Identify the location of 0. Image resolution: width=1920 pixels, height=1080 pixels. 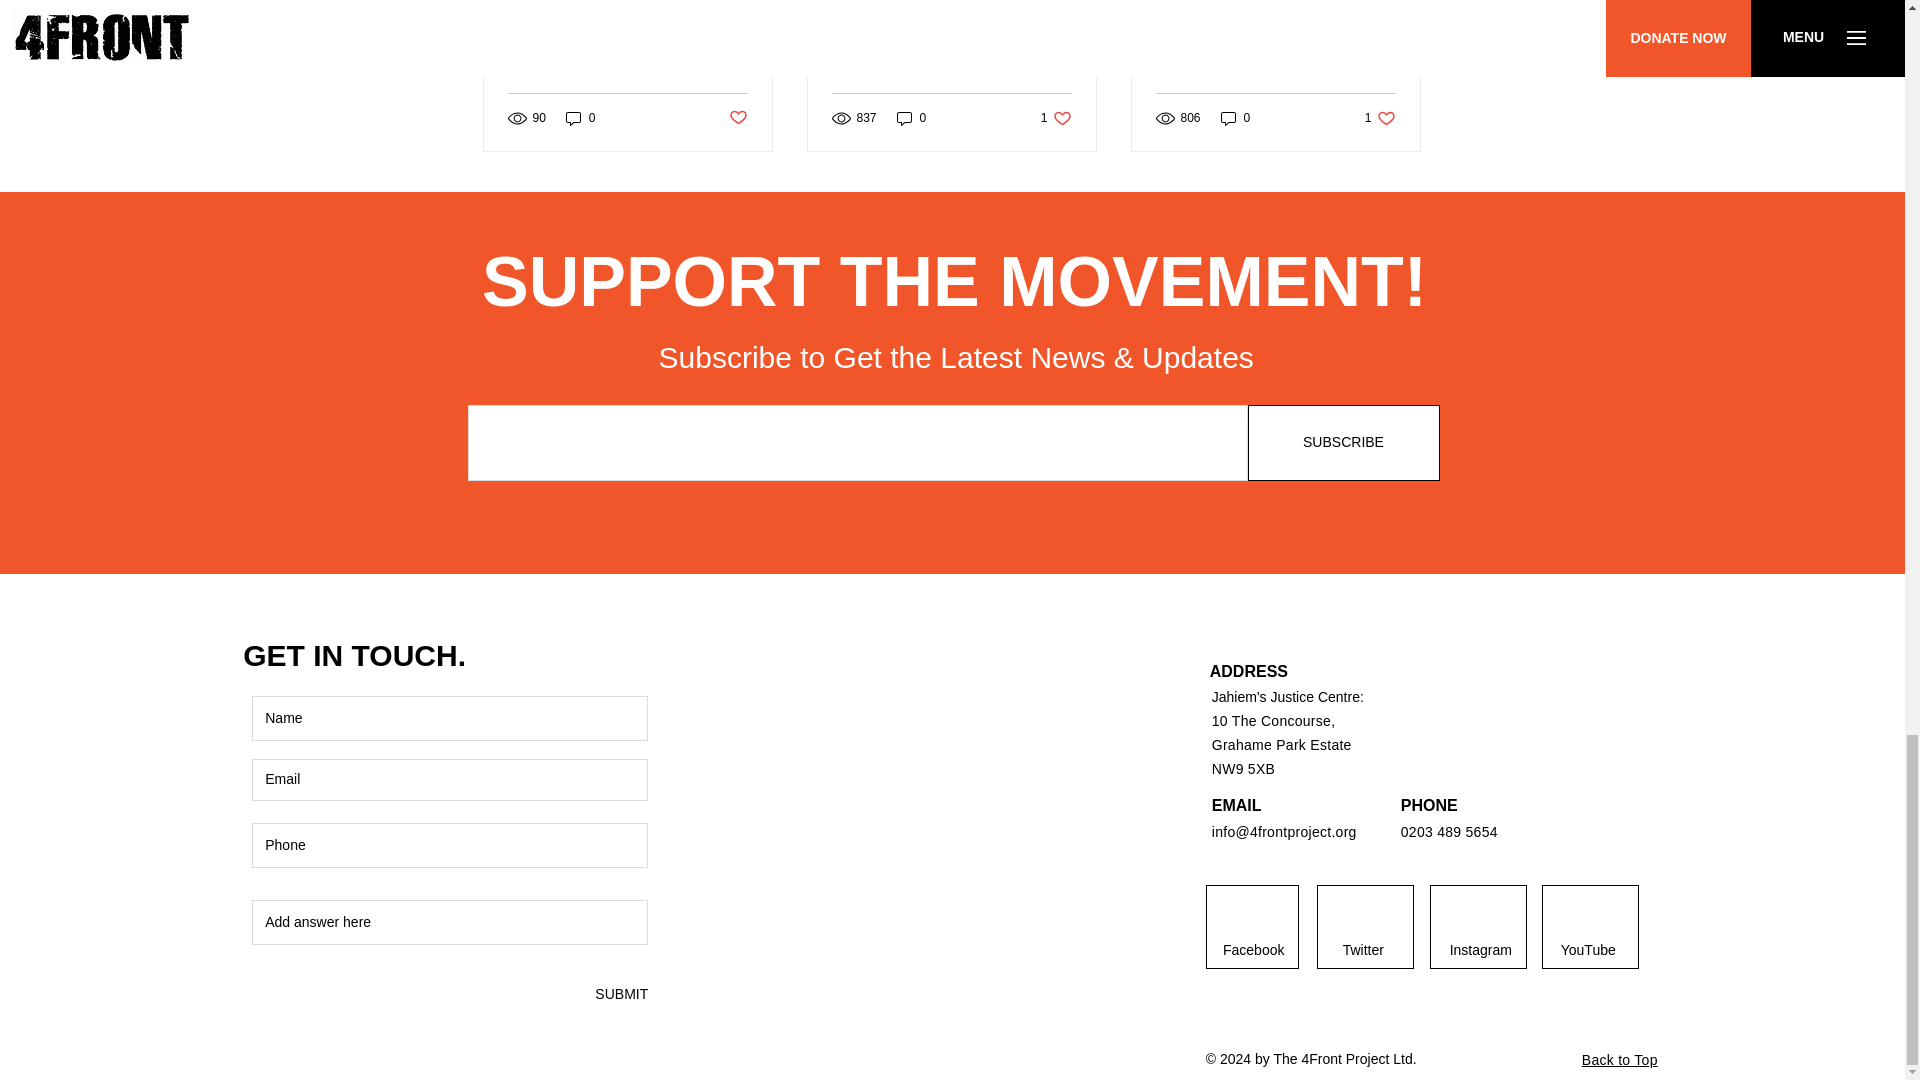
(1275, 48).